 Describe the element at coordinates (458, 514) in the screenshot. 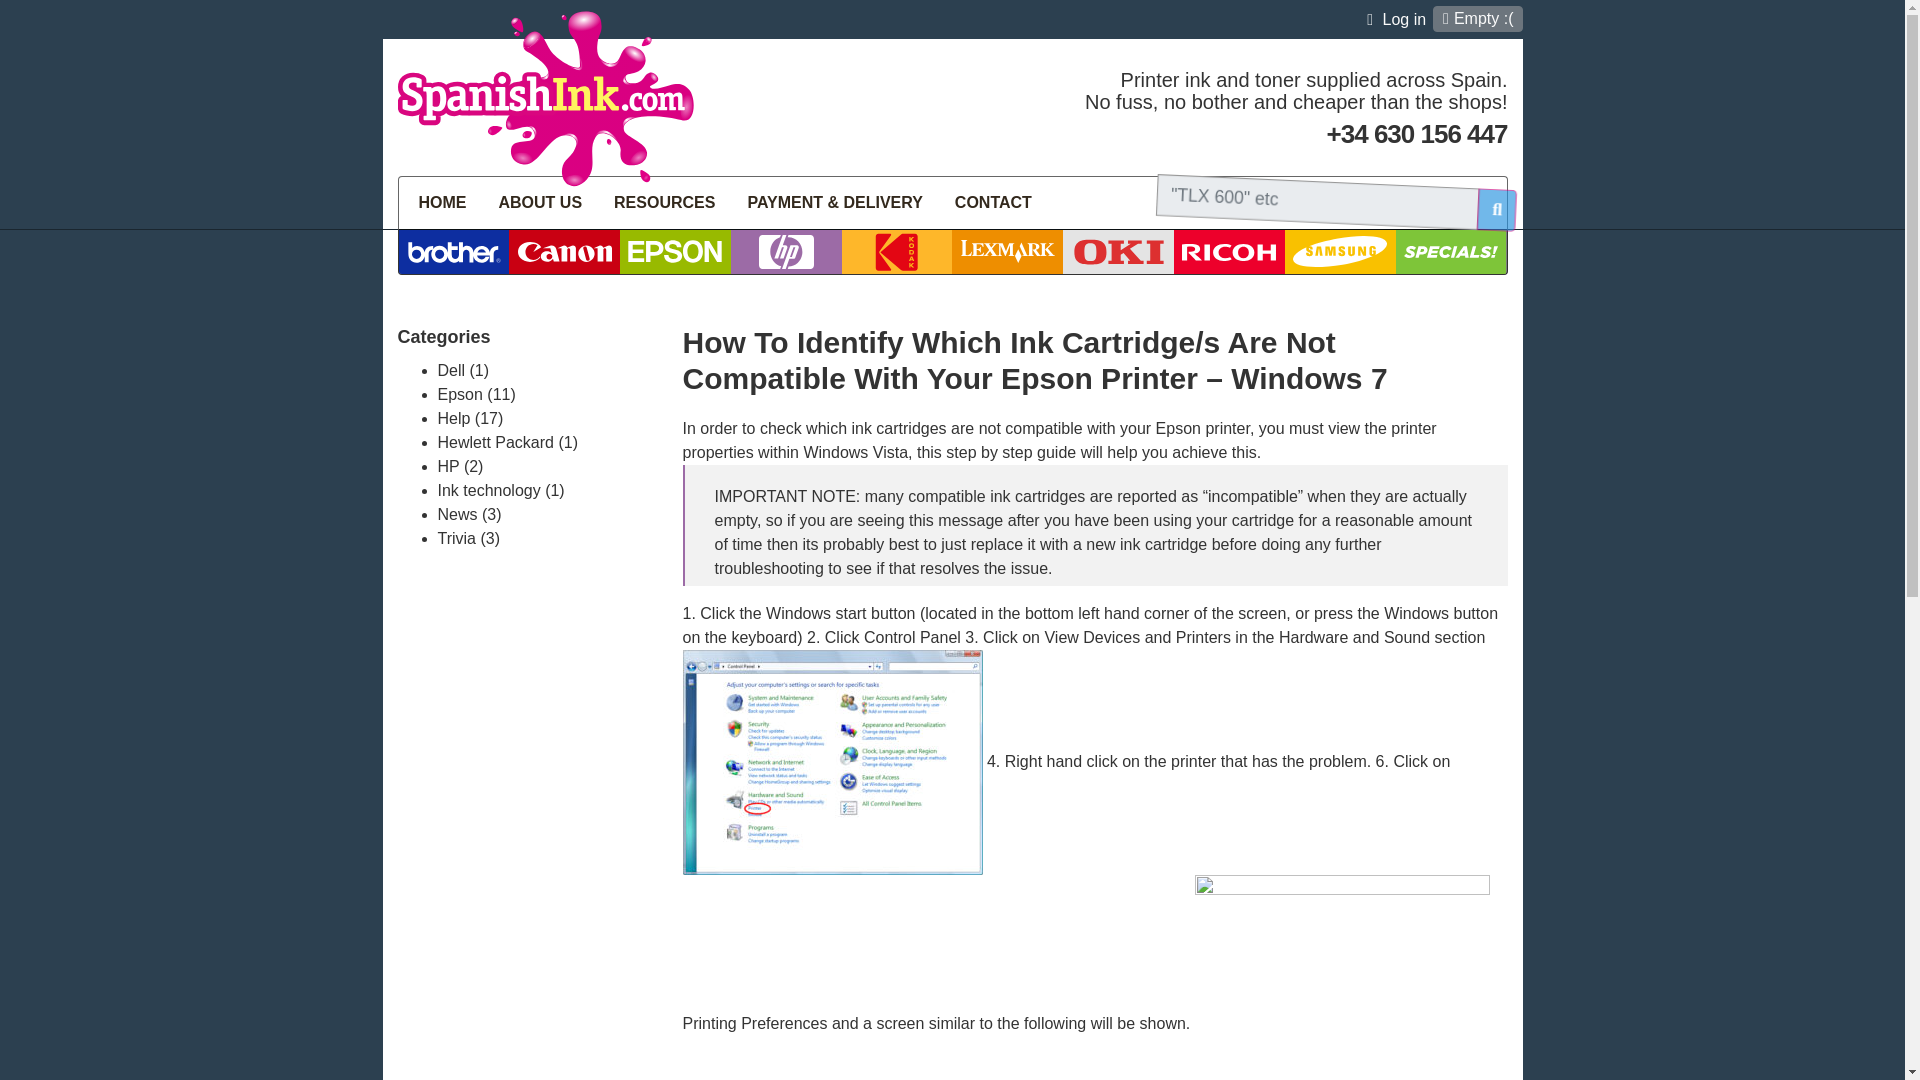

I see `News` at that location.